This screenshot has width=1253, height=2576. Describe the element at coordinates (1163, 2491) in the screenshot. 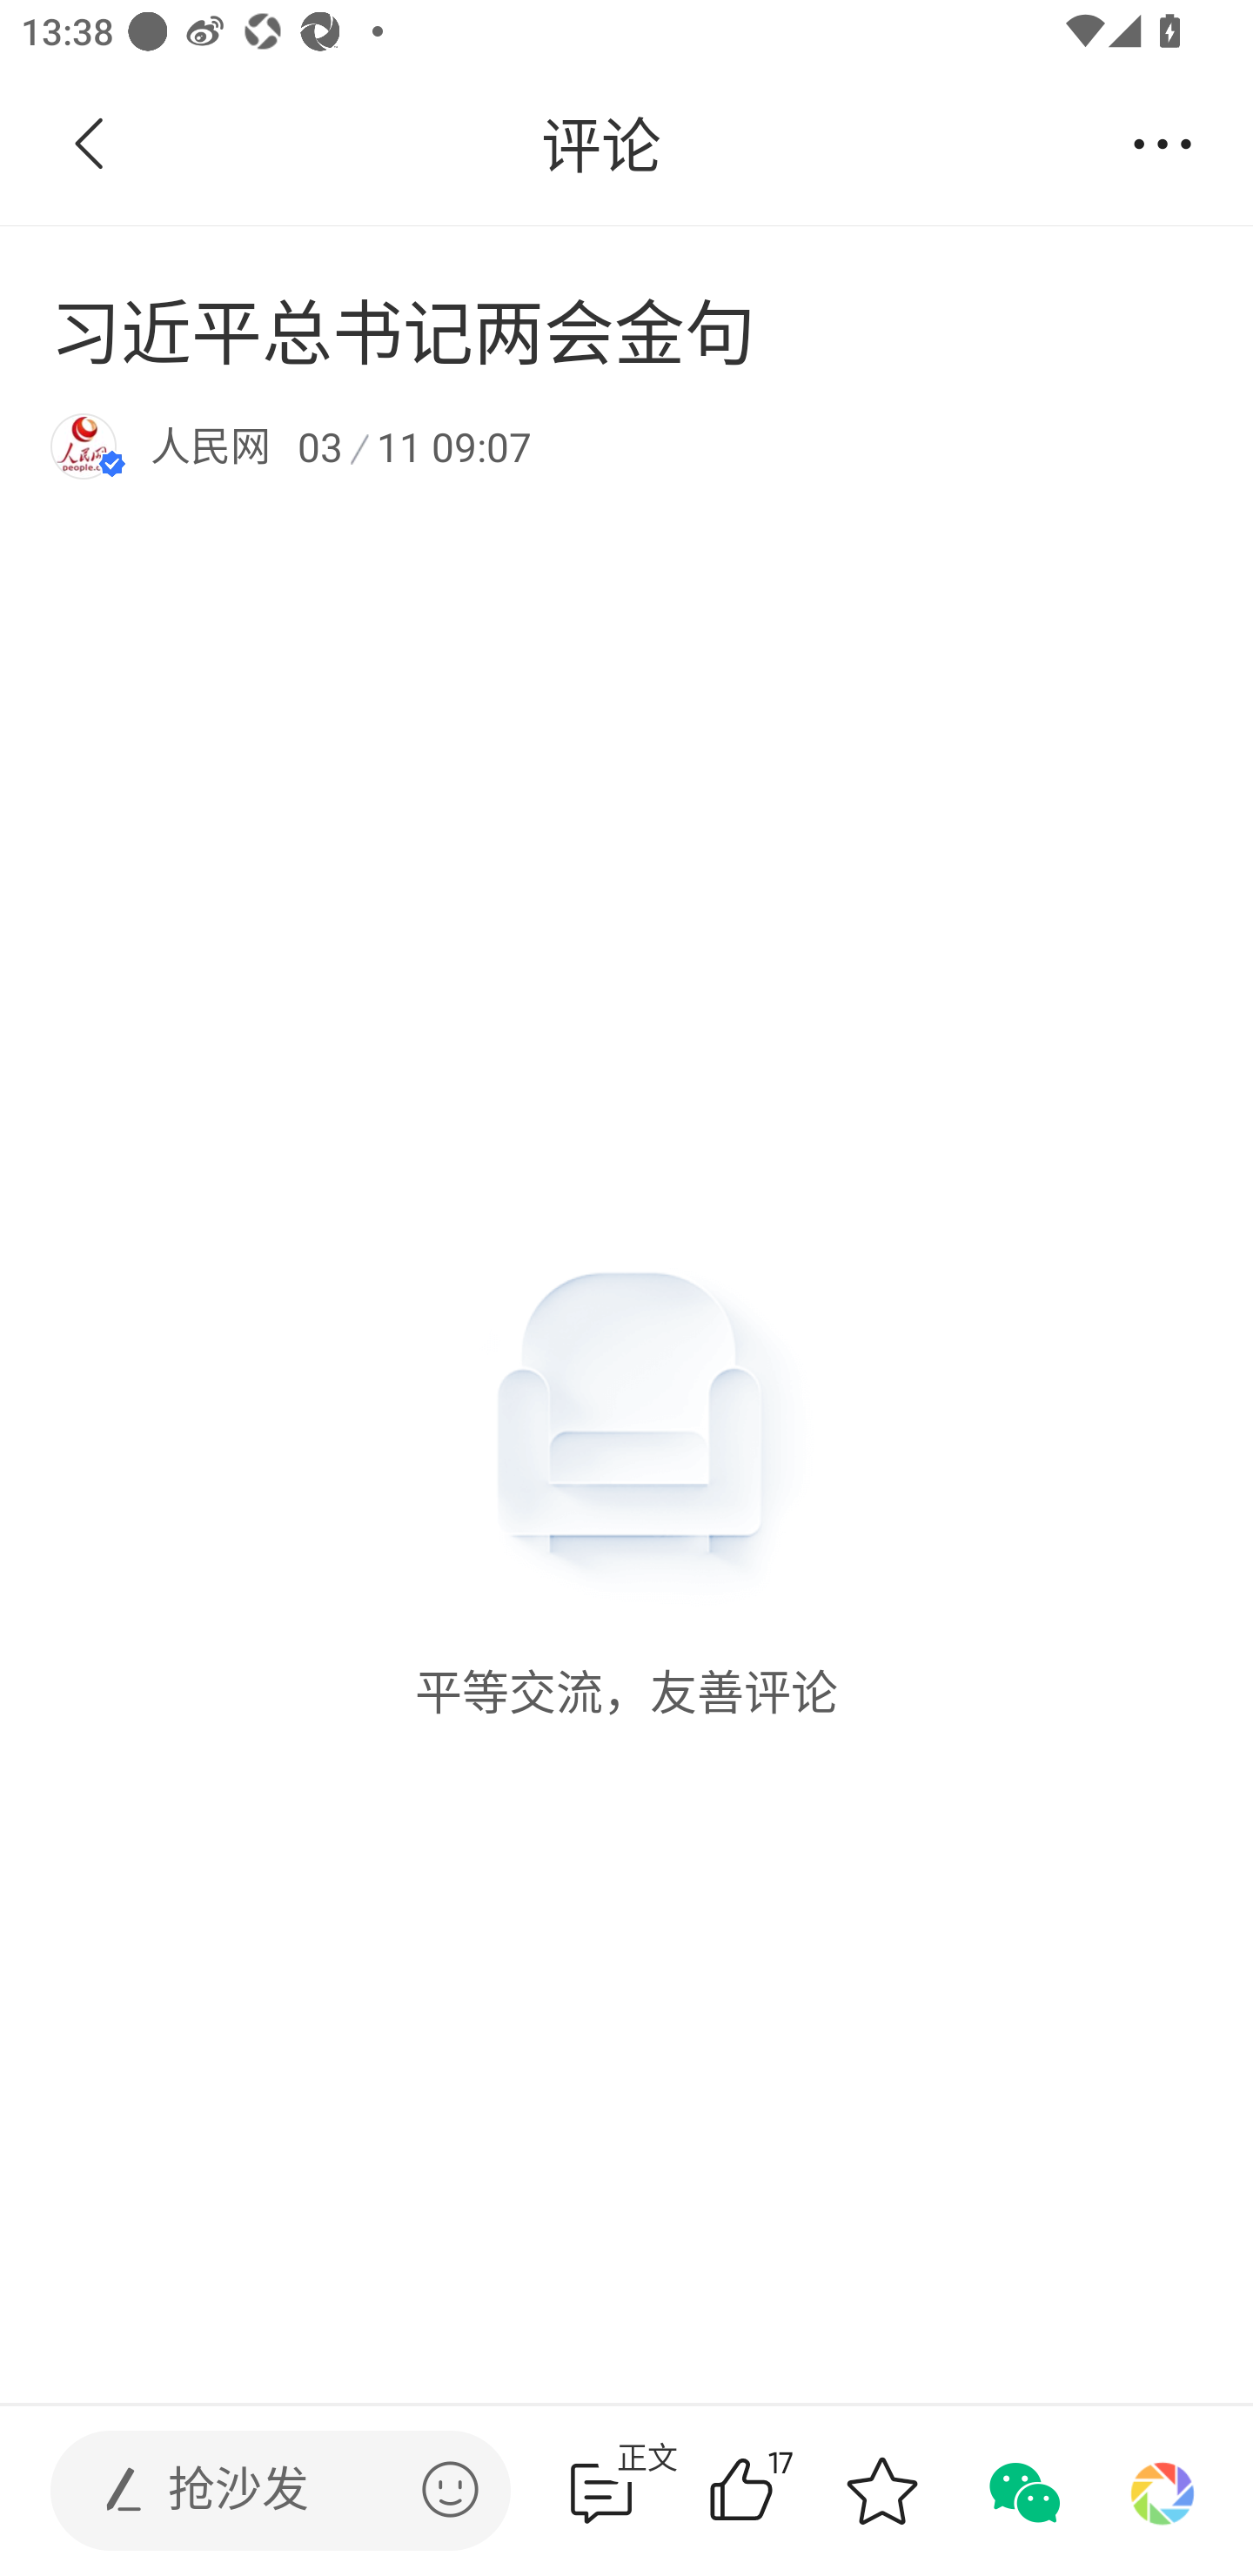

I see `分享到朋友圈` at that location.